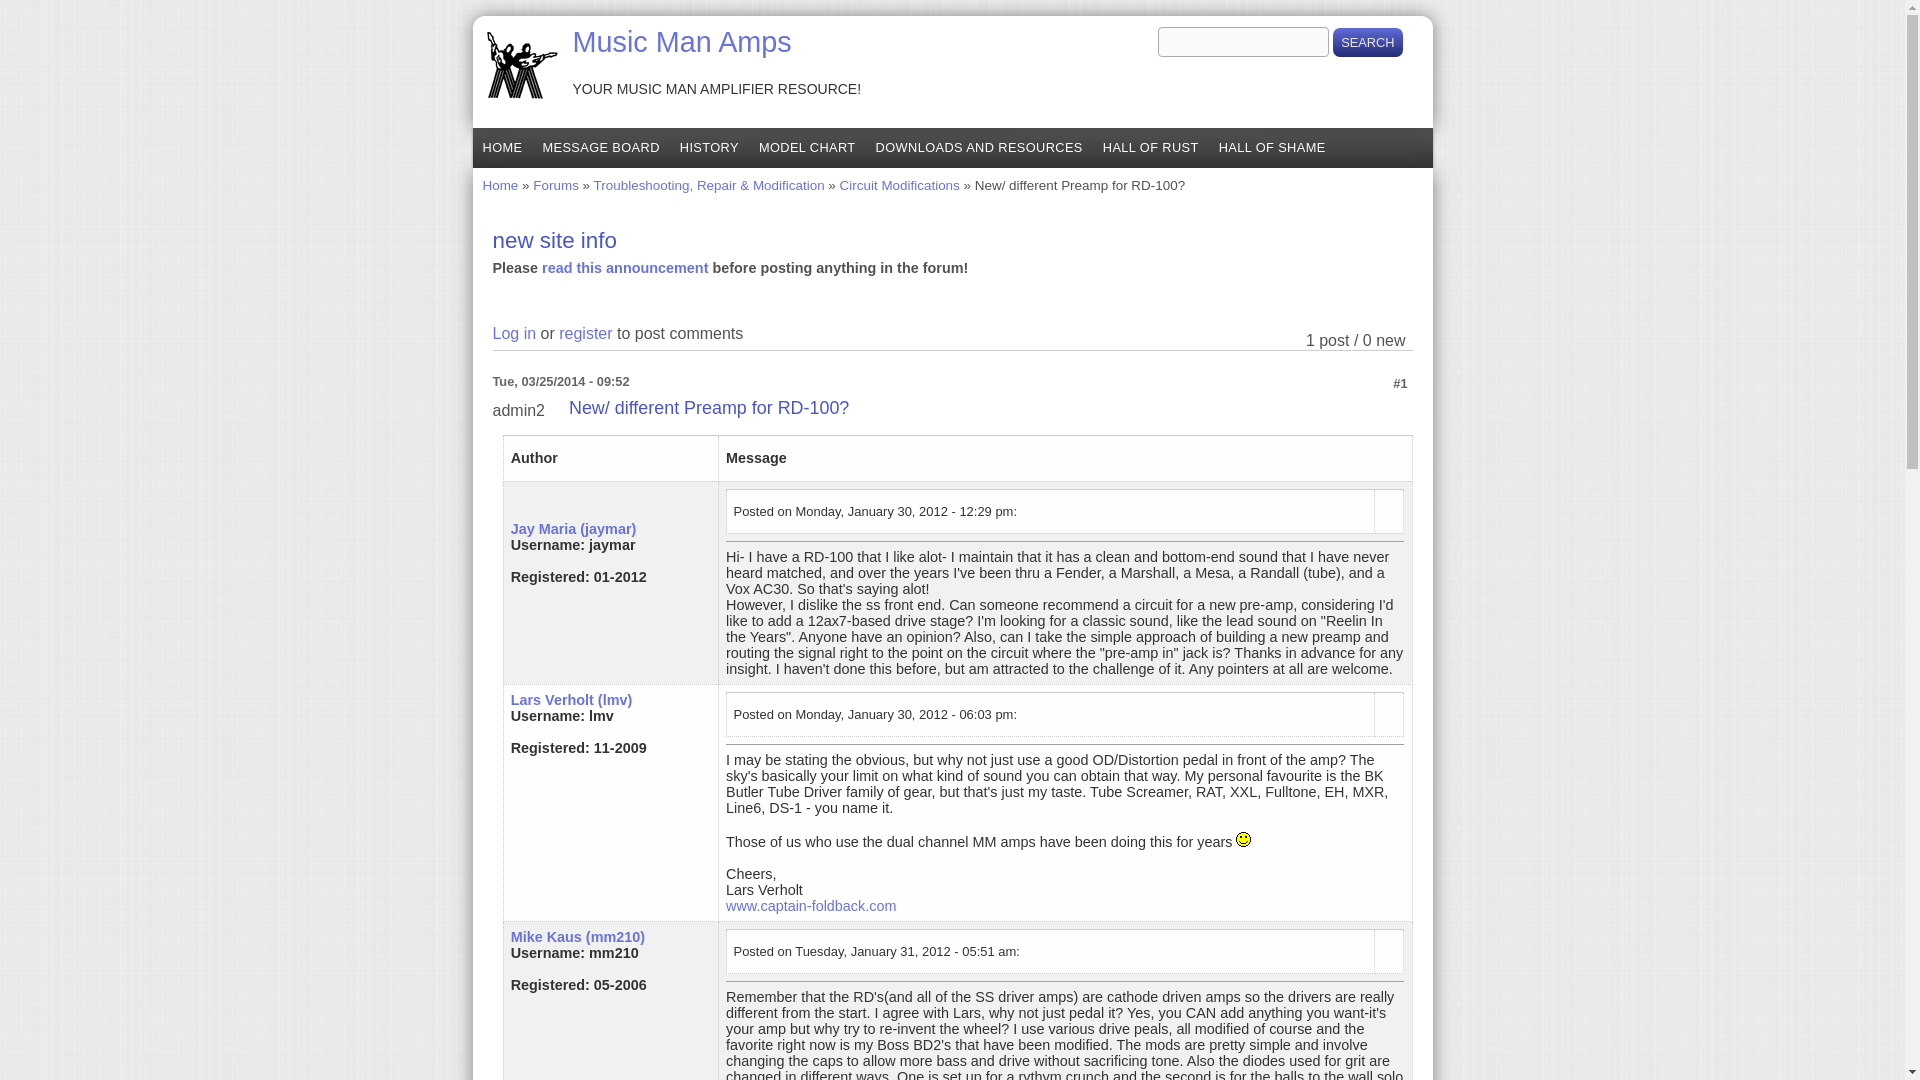 This screenshot has width=1920, height=1080. I want to click on Forums, so click(556, 186).